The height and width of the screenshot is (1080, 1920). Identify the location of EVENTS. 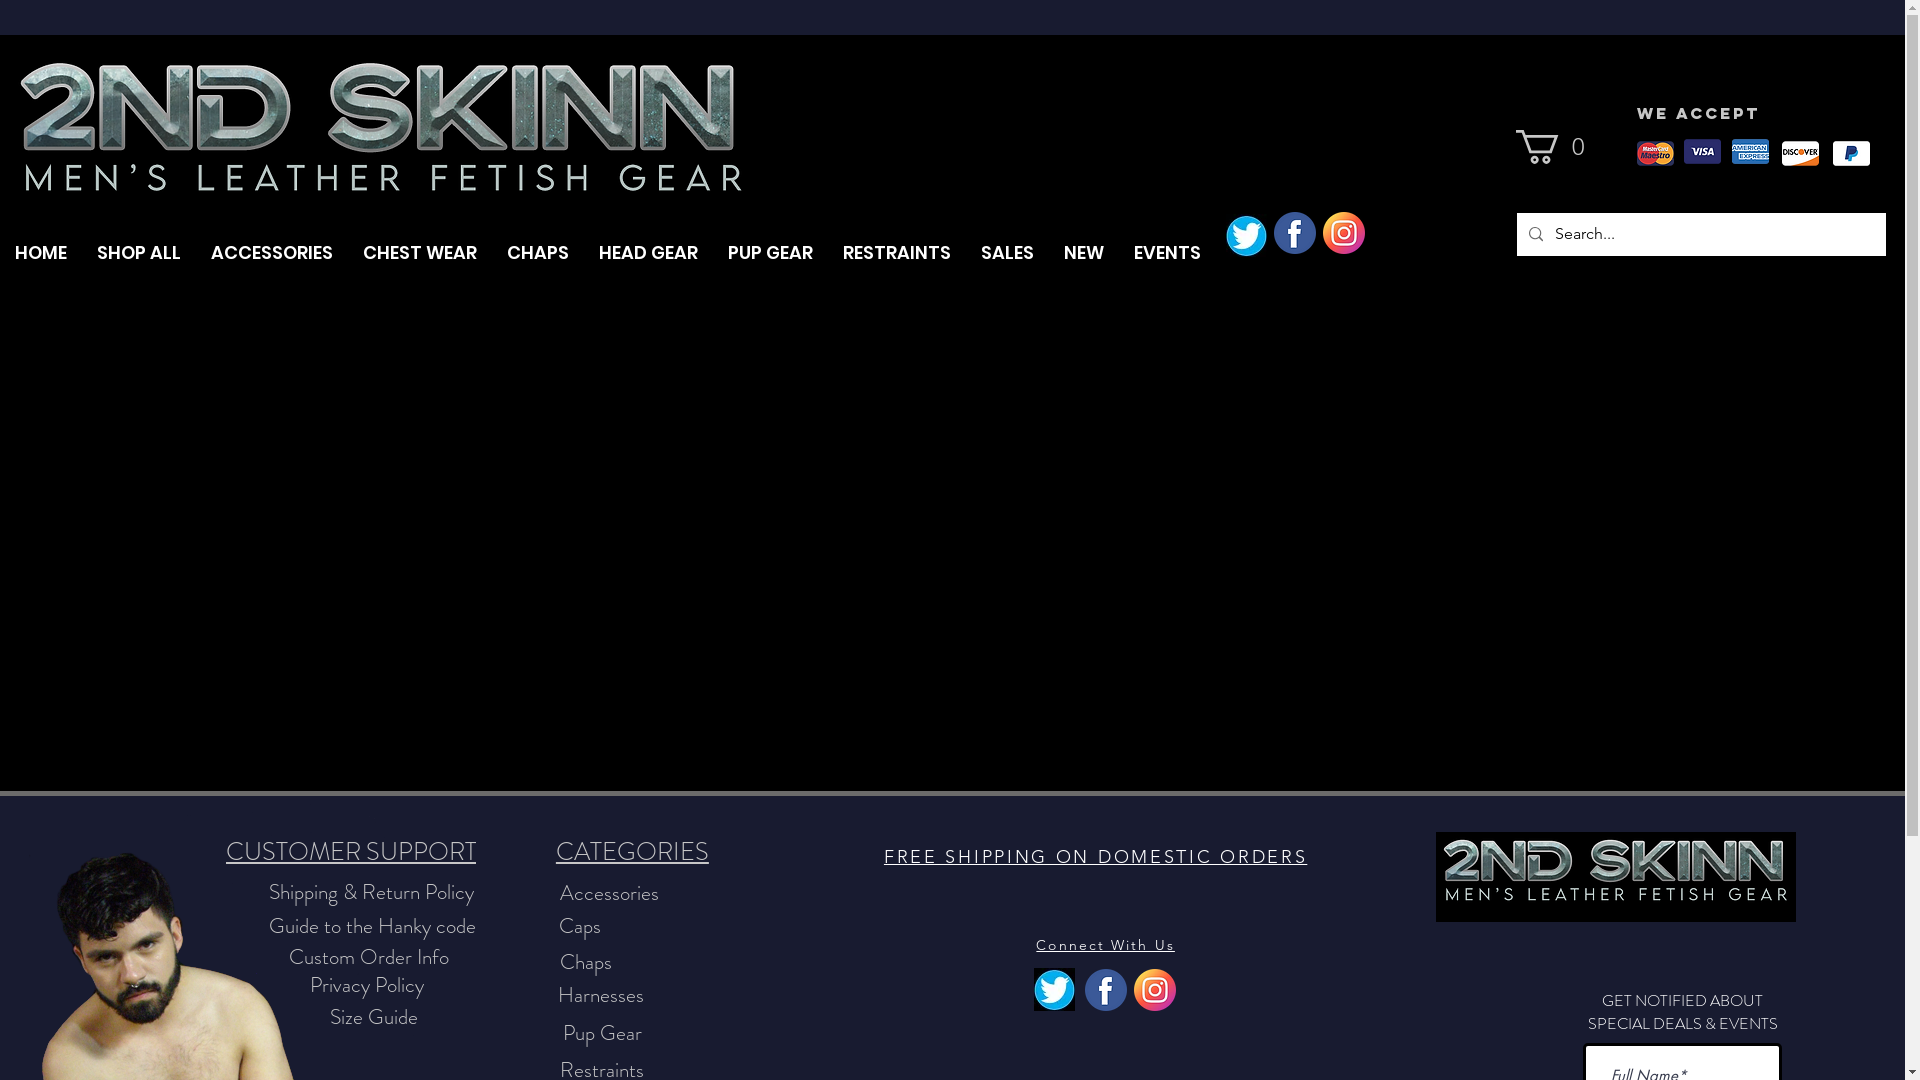
(1168, 253).